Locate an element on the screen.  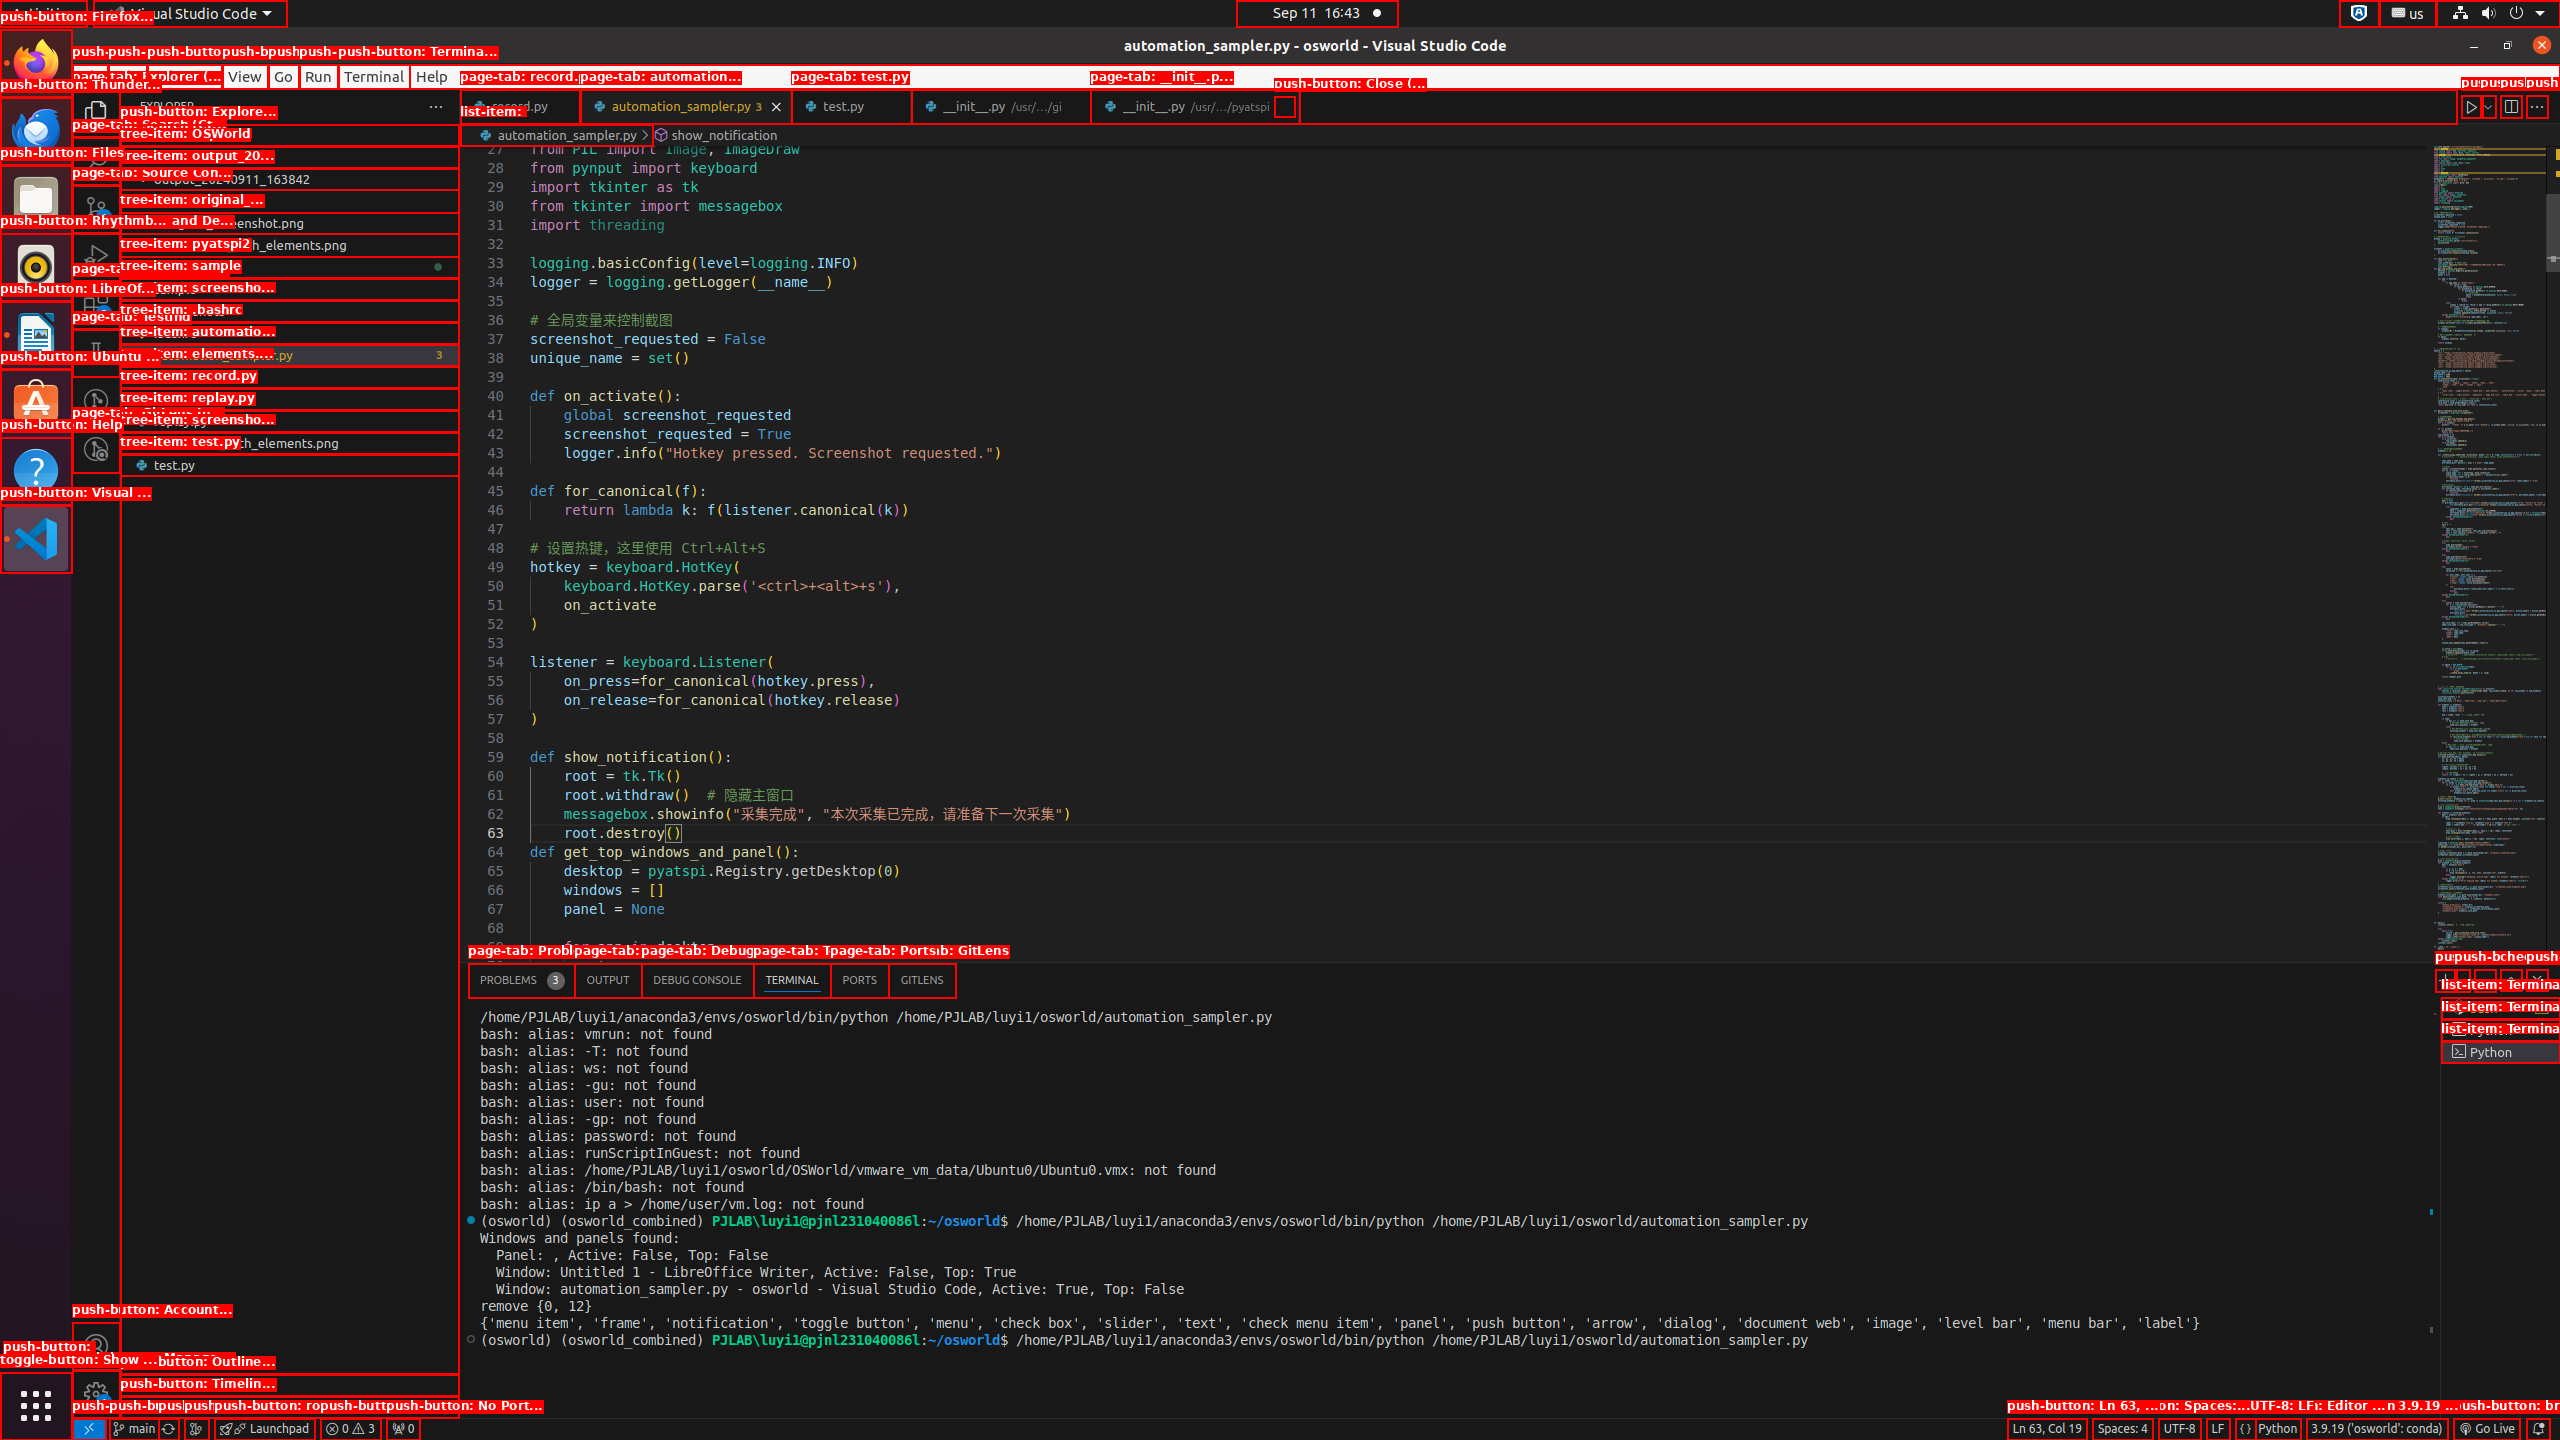
Terminal 1 bash is located at coordinates (2500, 1008).